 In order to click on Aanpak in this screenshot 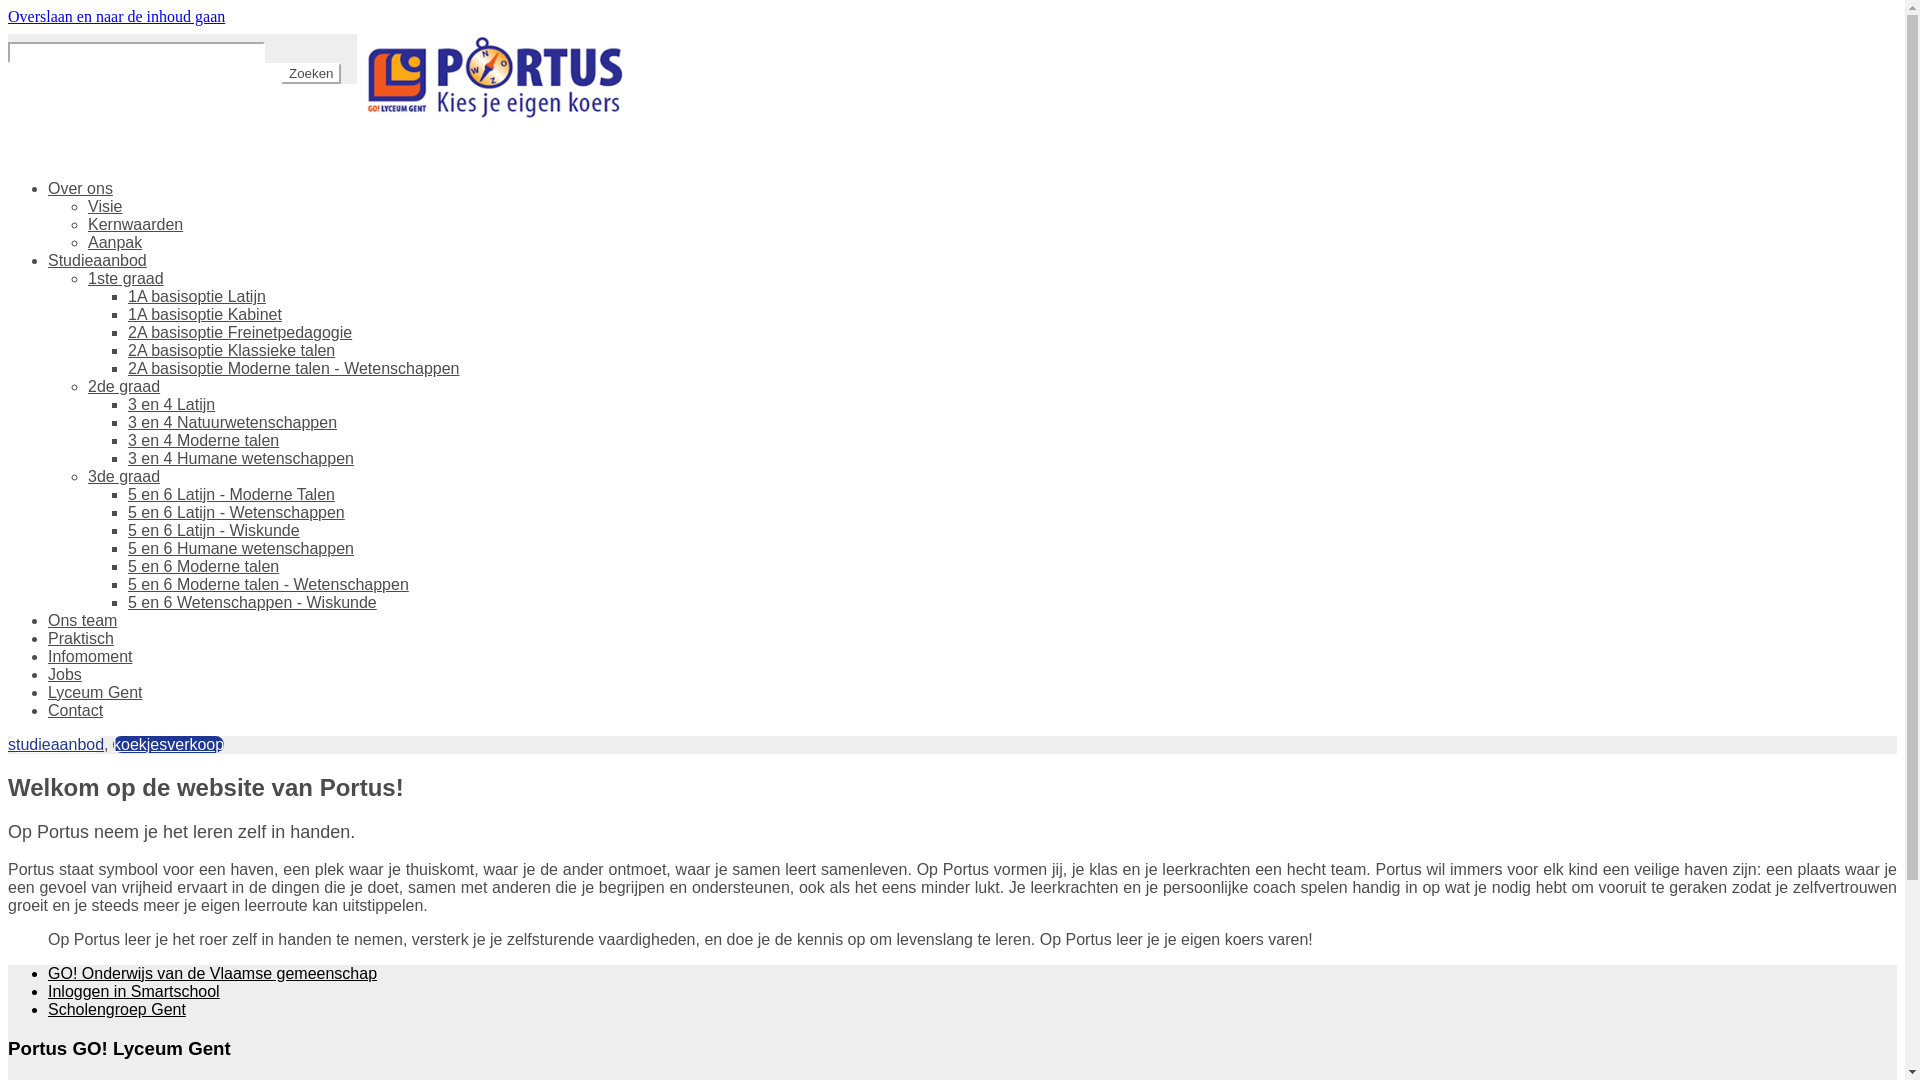, I will do `click(115, 242)`.